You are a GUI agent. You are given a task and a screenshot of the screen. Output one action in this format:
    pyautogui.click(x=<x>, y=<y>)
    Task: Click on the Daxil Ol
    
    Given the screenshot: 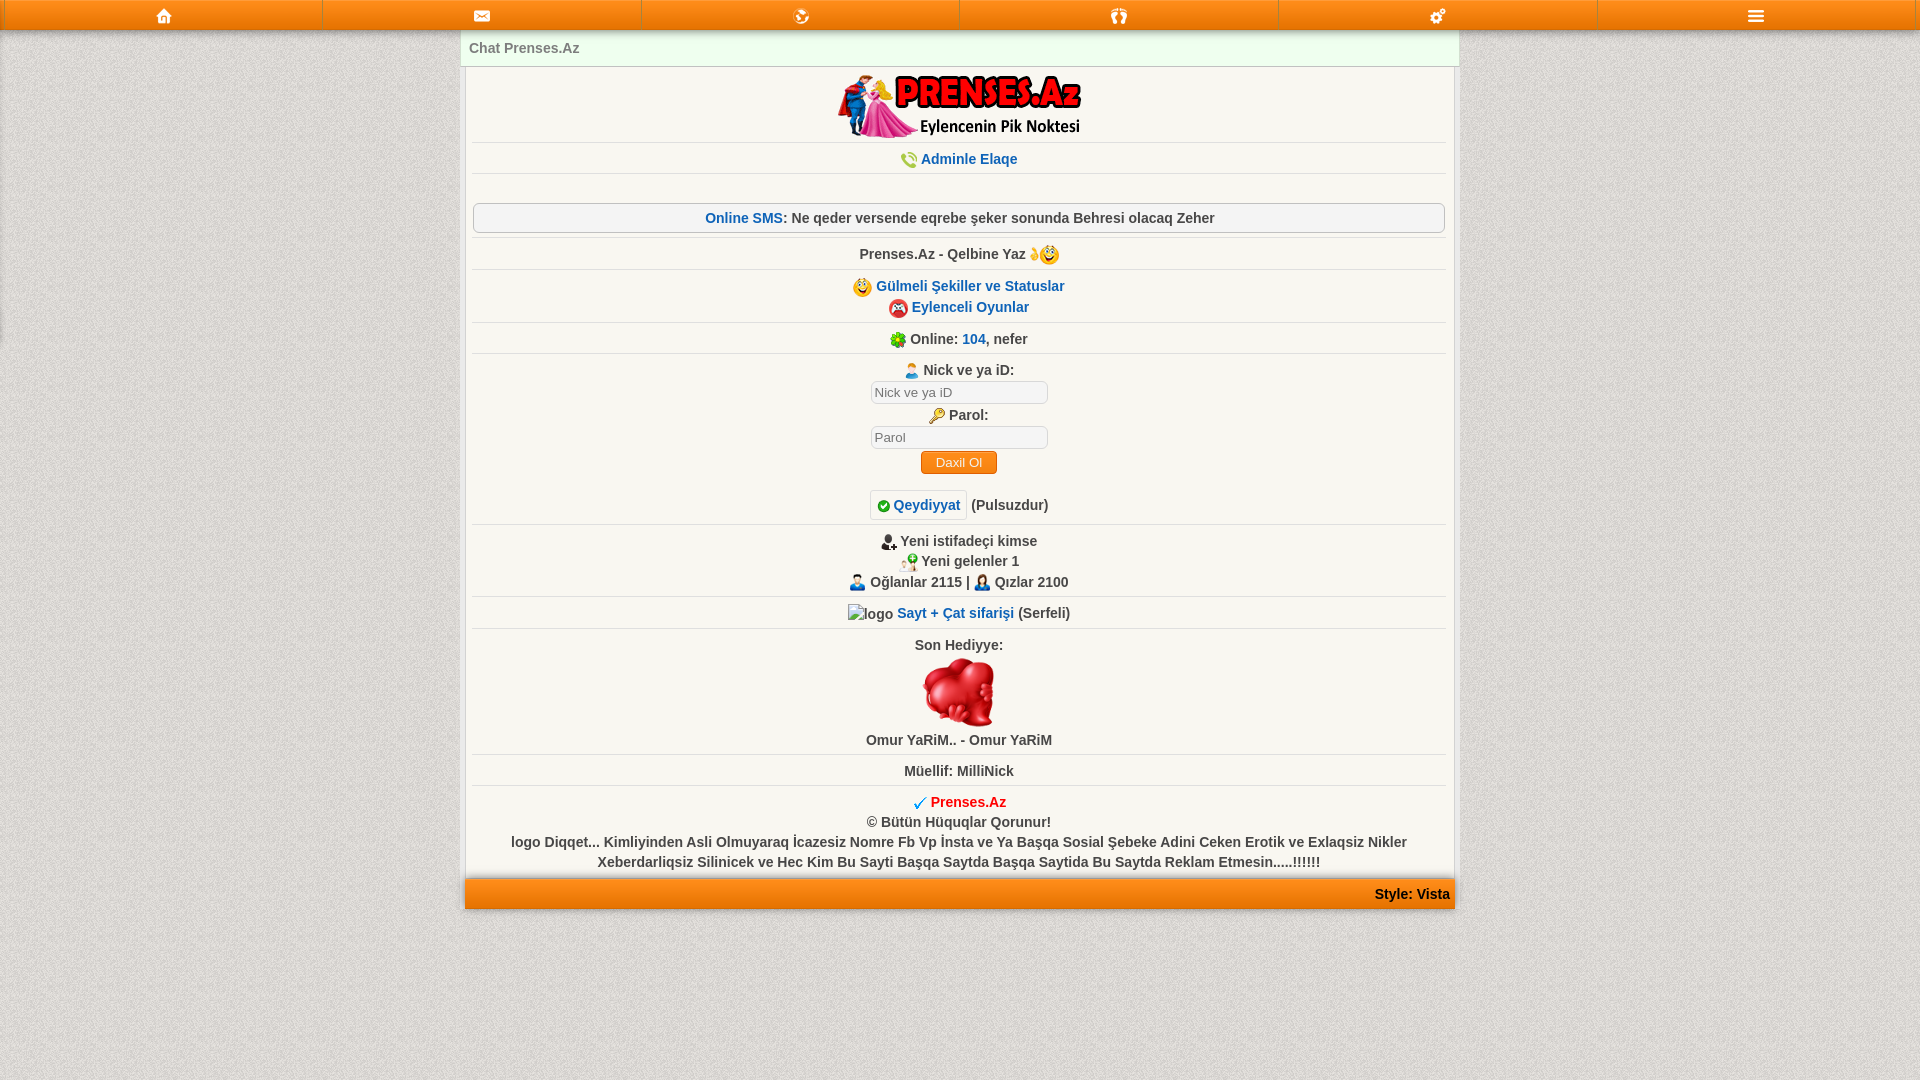 What is the action you would take?
    pyautogui.click(x=958, y=462)
    